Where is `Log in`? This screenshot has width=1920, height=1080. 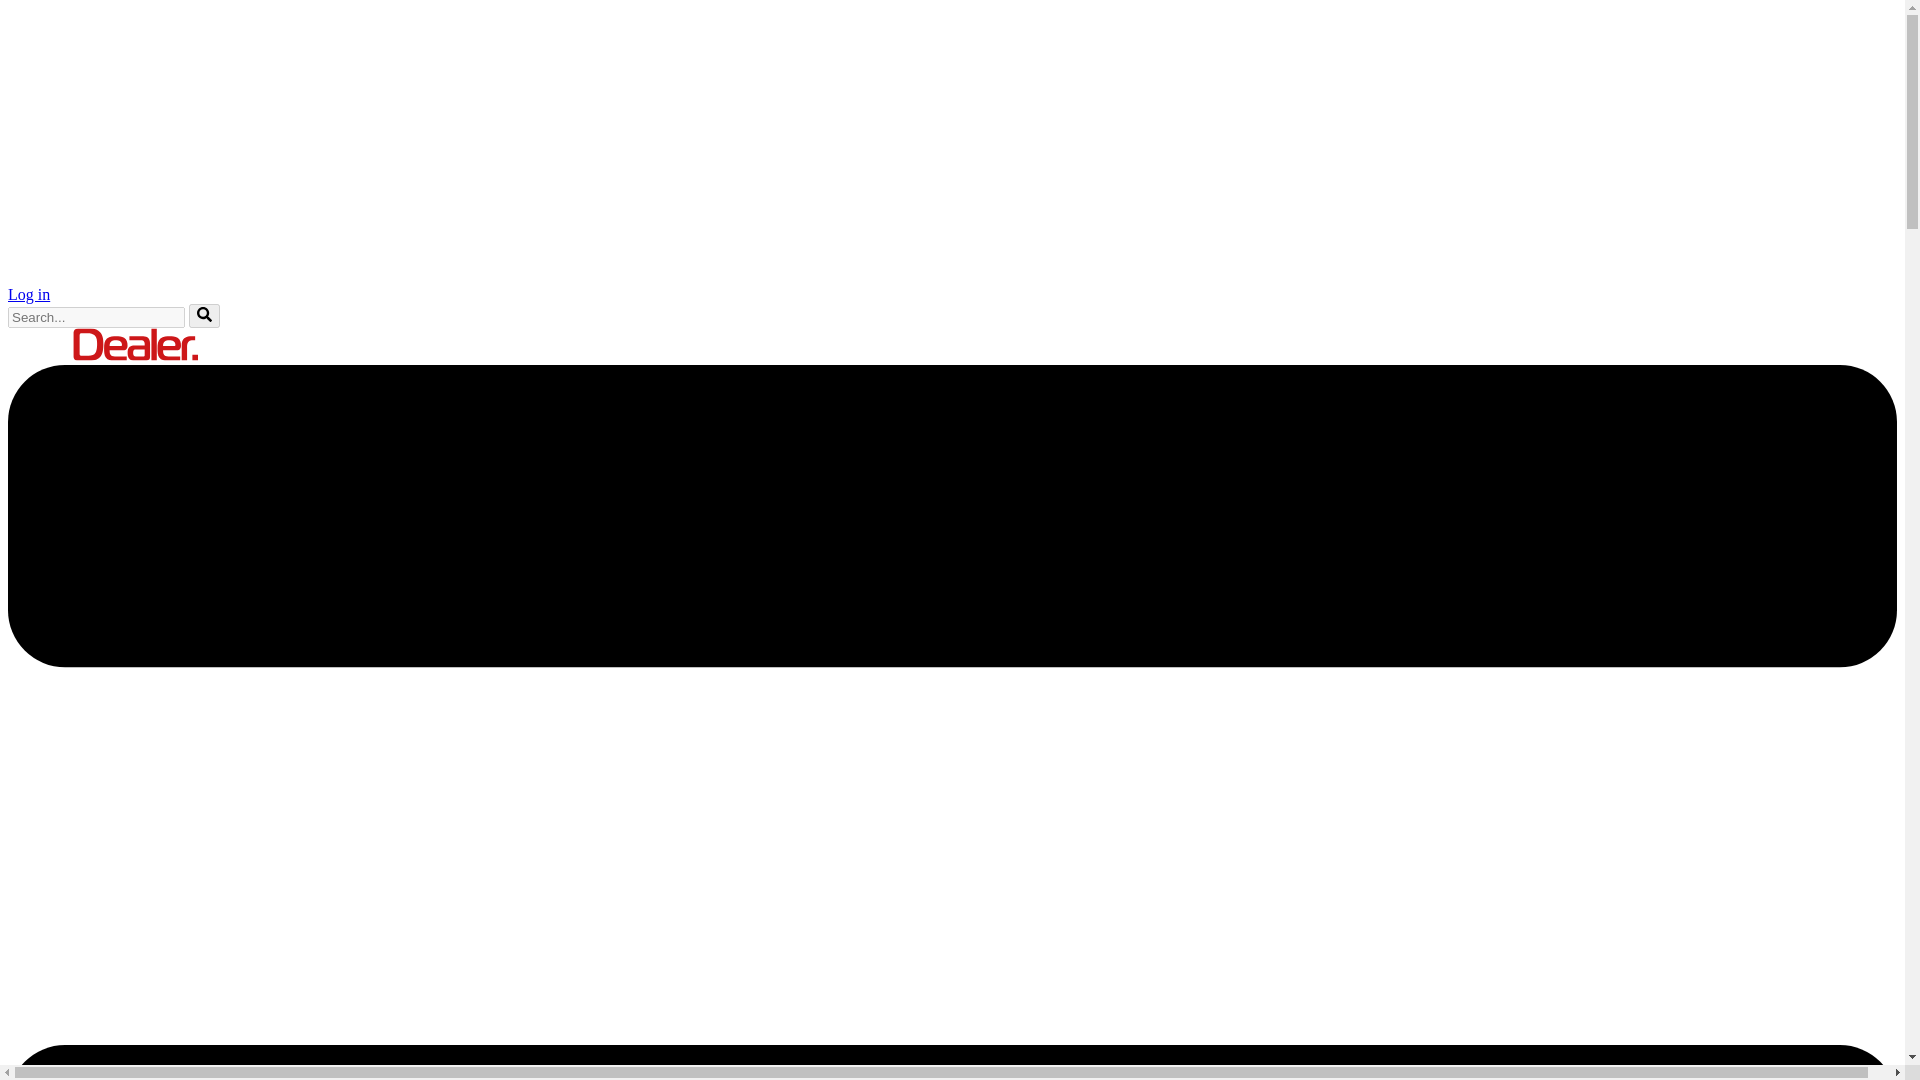
Log in is located at coordinates (28, 294).